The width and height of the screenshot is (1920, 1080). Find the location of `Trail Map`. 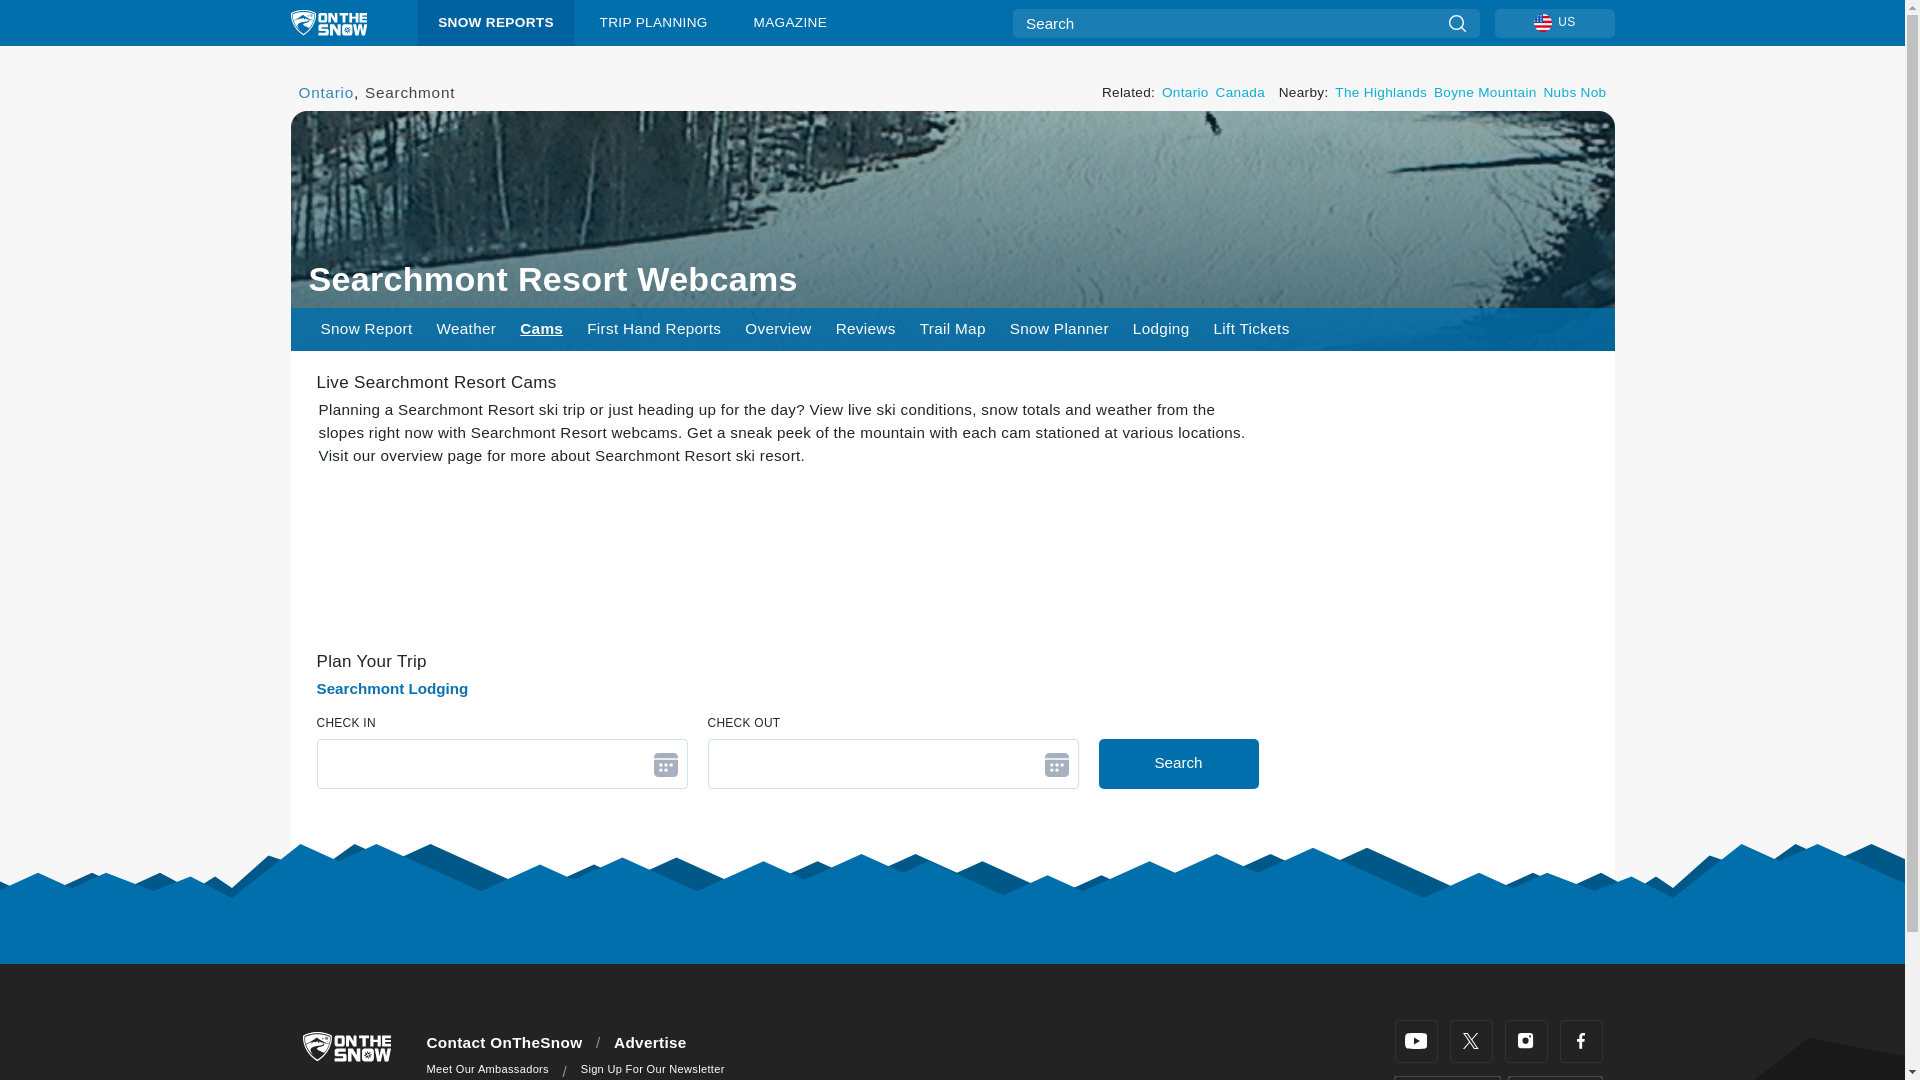

Trail Map is located at coordinates (953, 329).